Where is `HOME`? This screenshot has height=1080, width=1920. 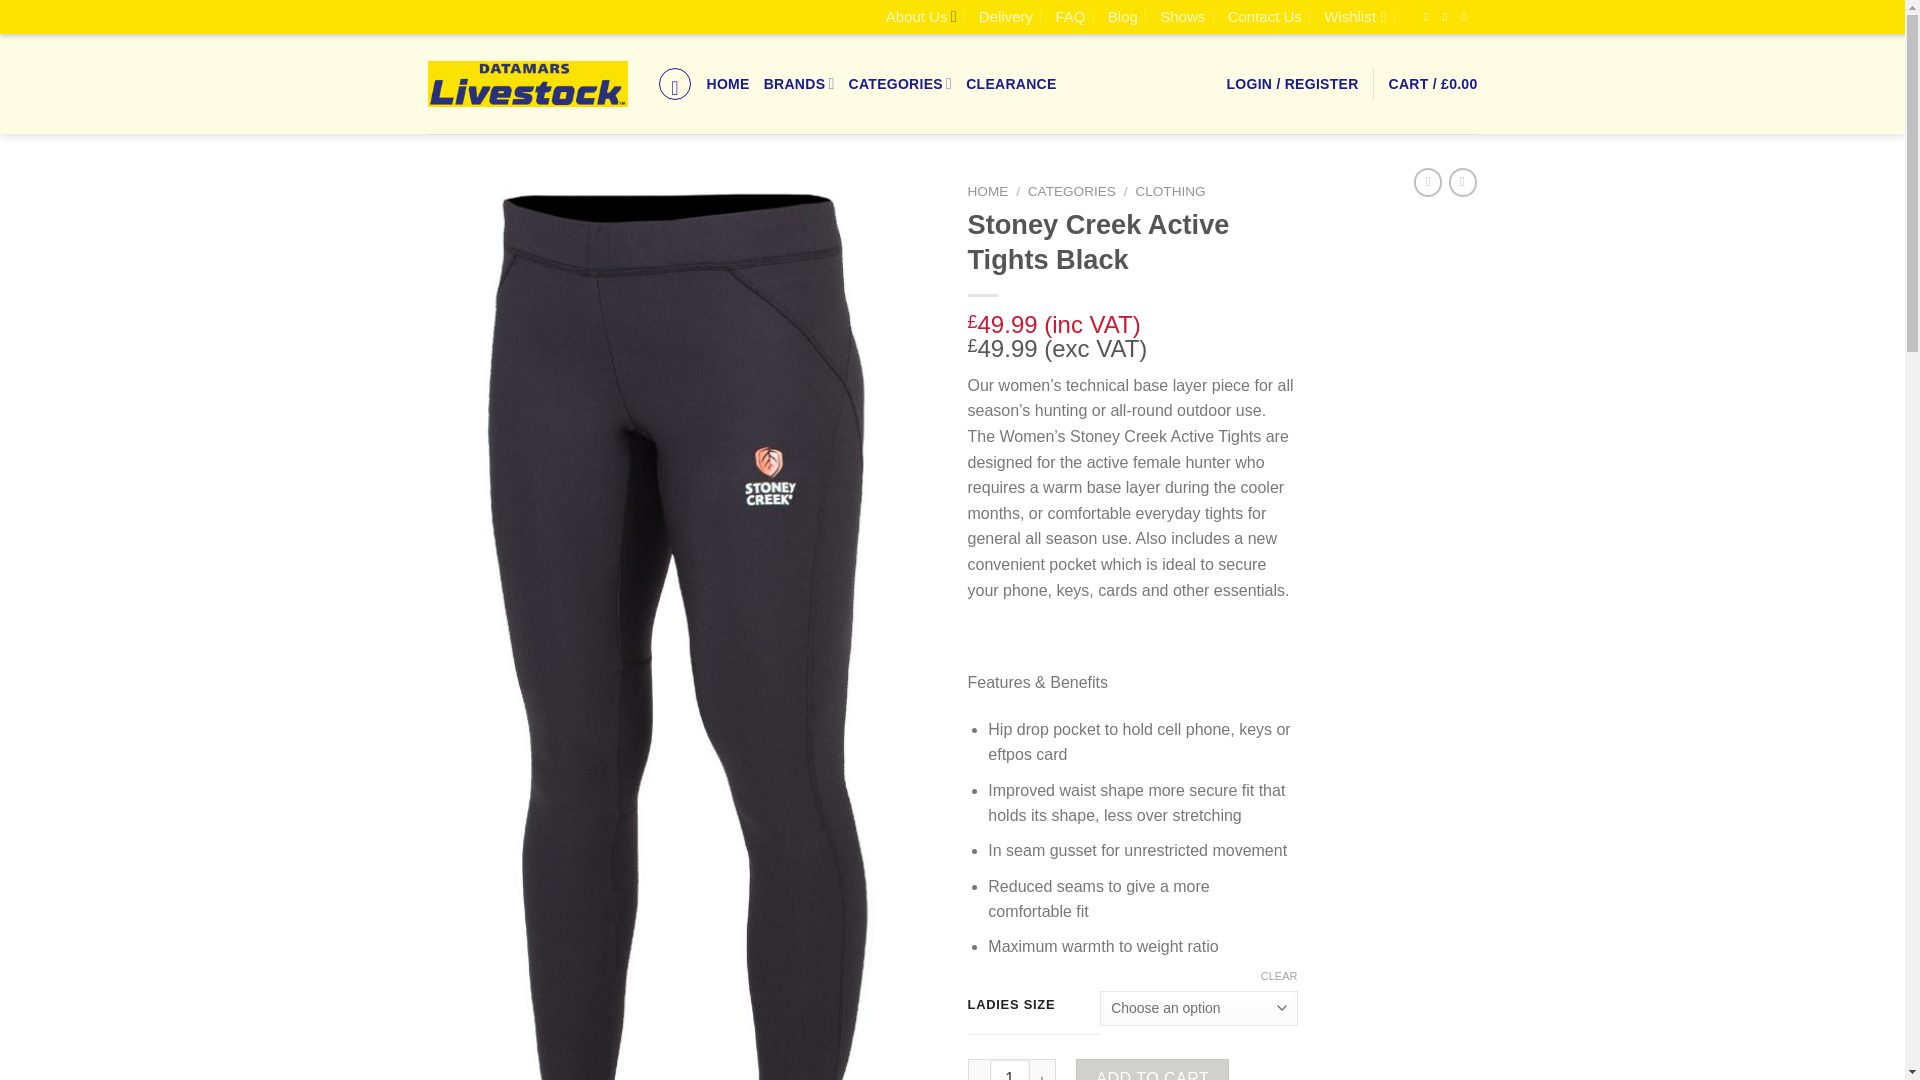
HOME is located at coordinates (728, 84).